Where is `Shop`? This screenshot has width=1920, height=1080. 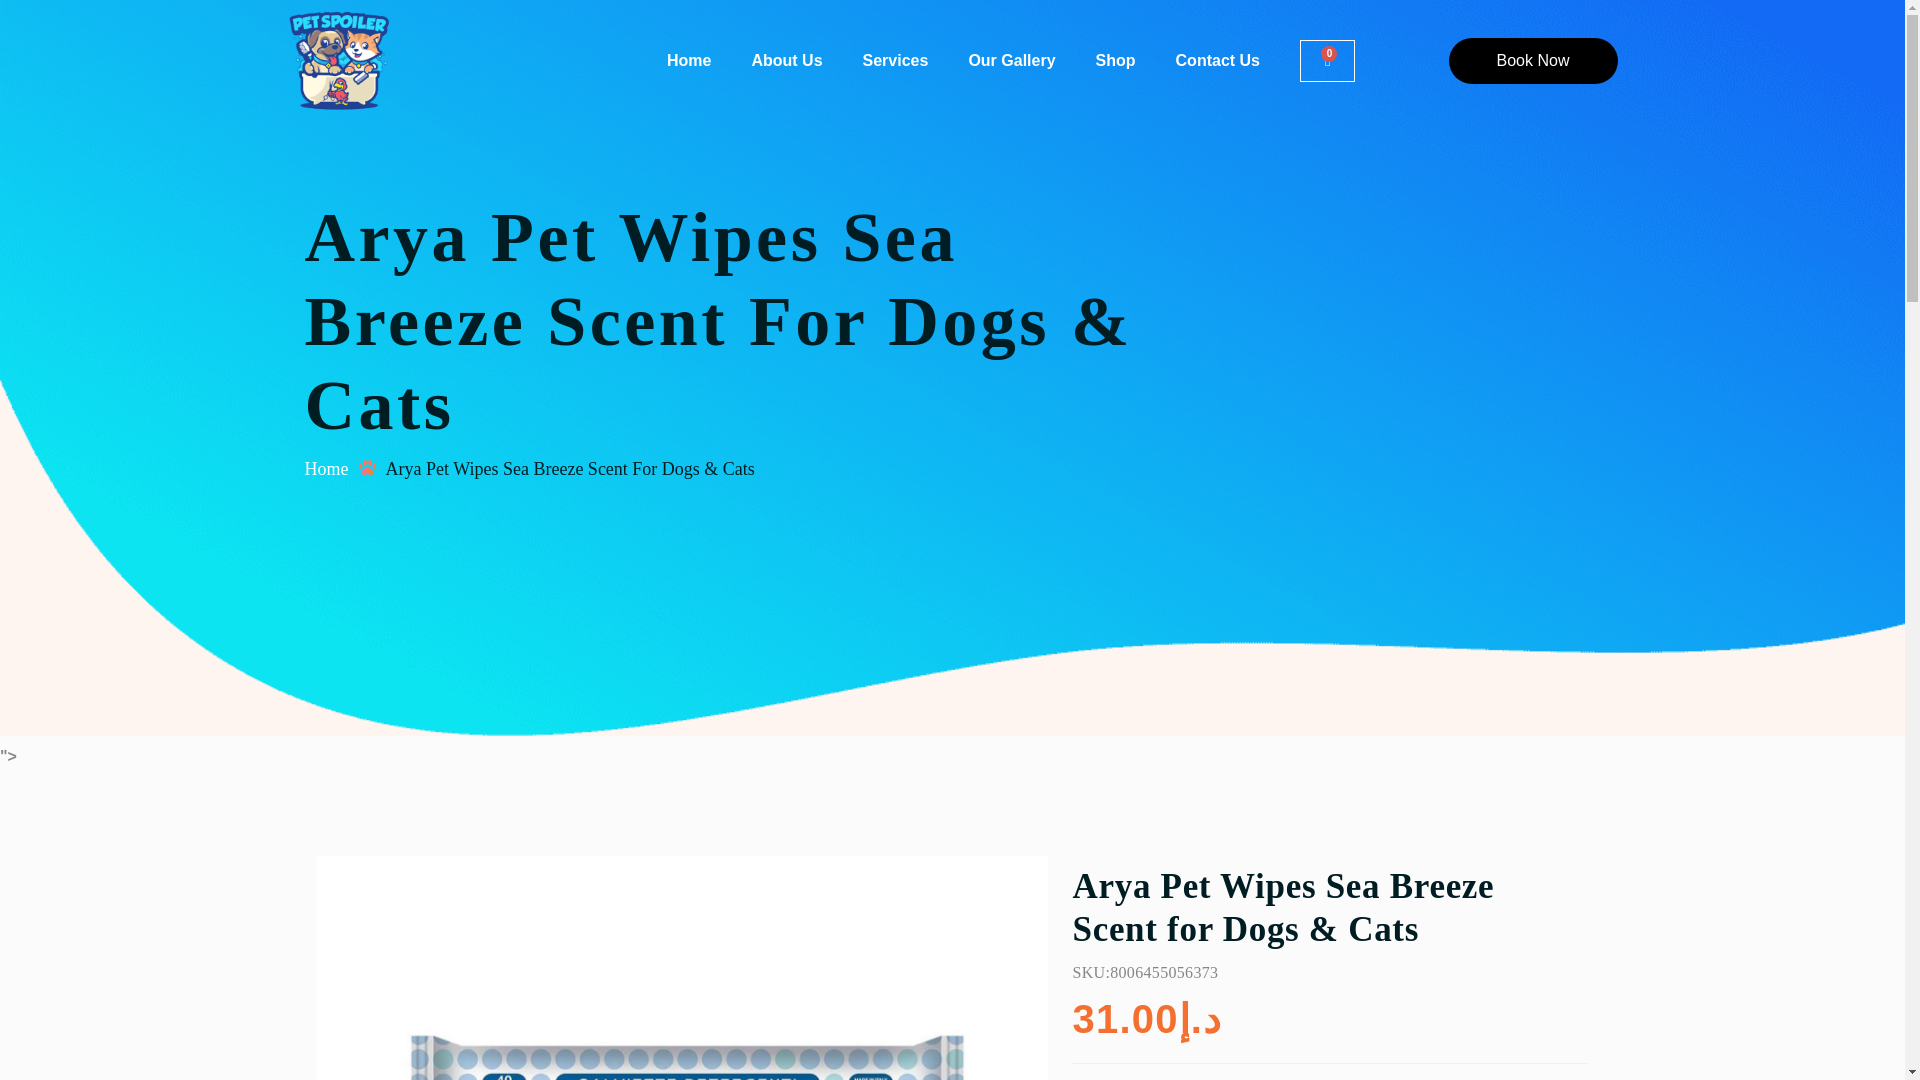
Shop is located at coordinates (1115, 60).